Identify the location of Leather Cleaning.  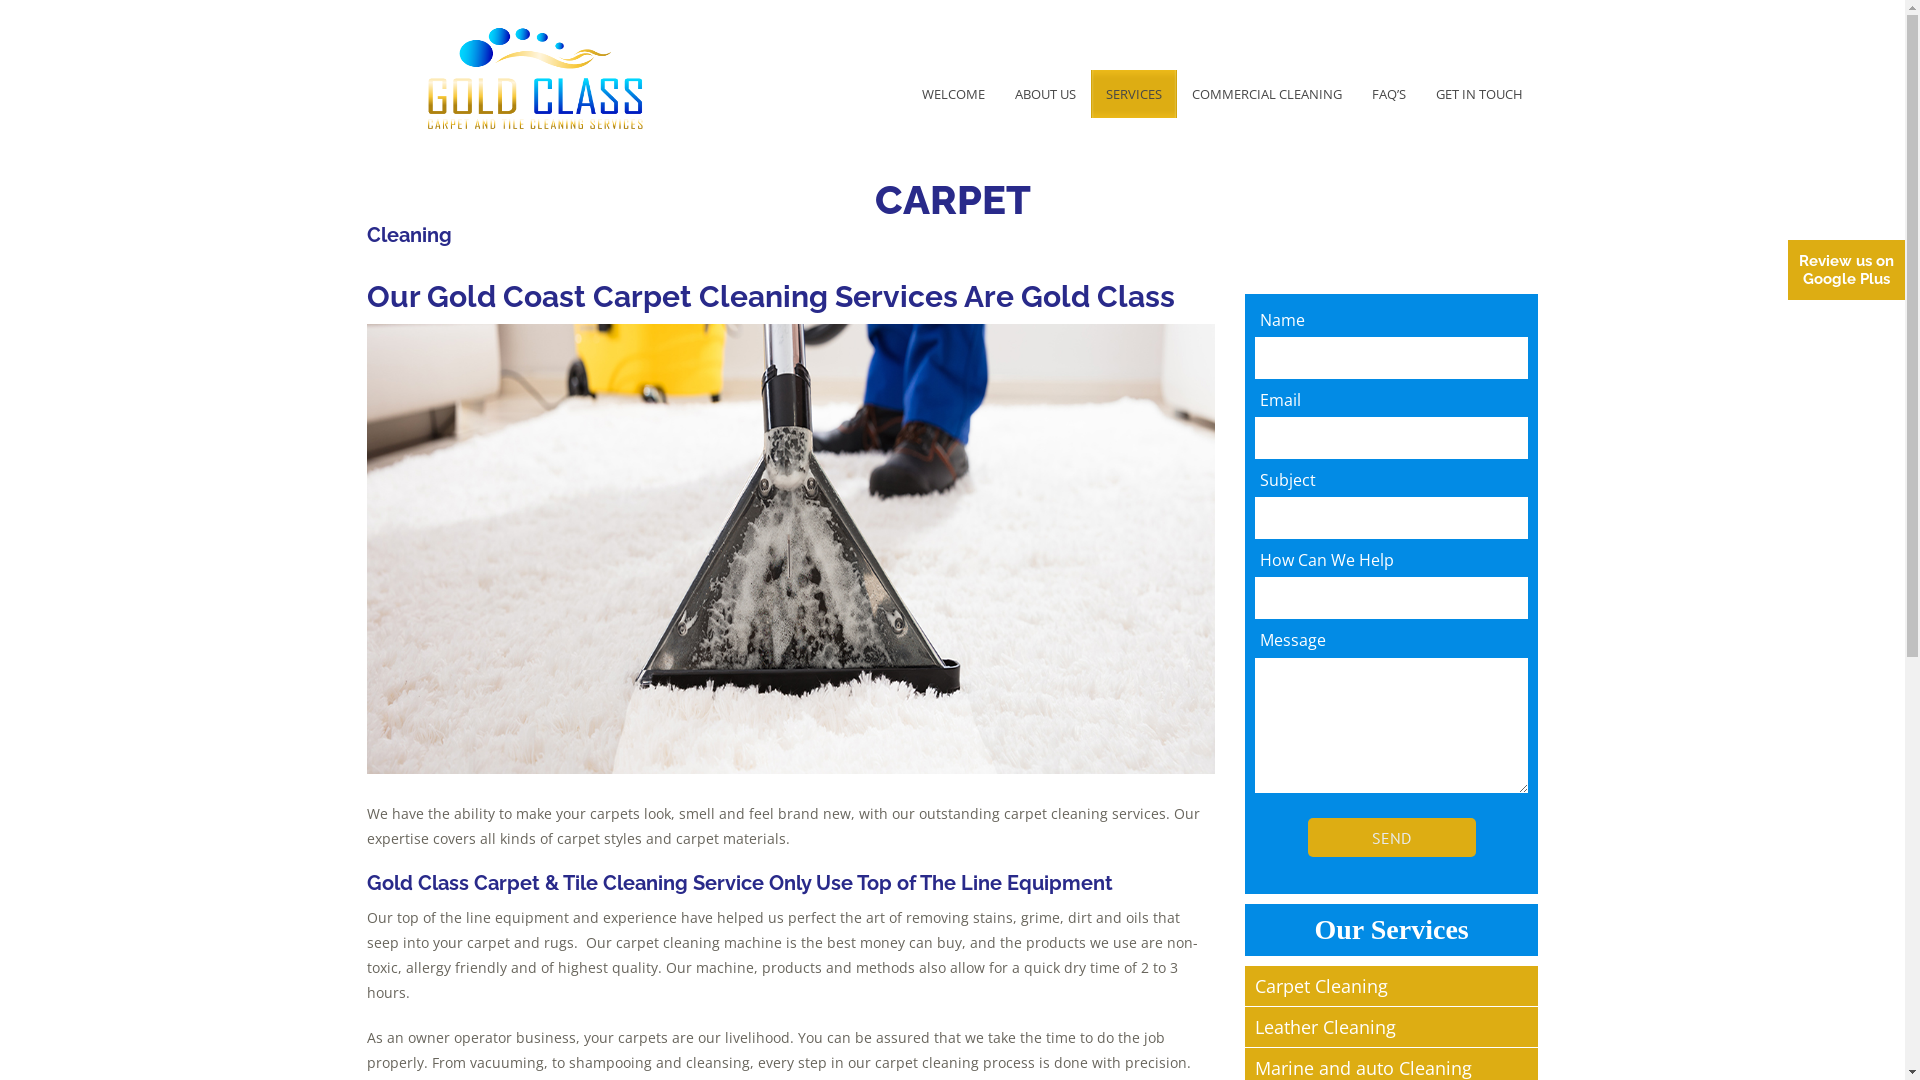
(1392, 1028).